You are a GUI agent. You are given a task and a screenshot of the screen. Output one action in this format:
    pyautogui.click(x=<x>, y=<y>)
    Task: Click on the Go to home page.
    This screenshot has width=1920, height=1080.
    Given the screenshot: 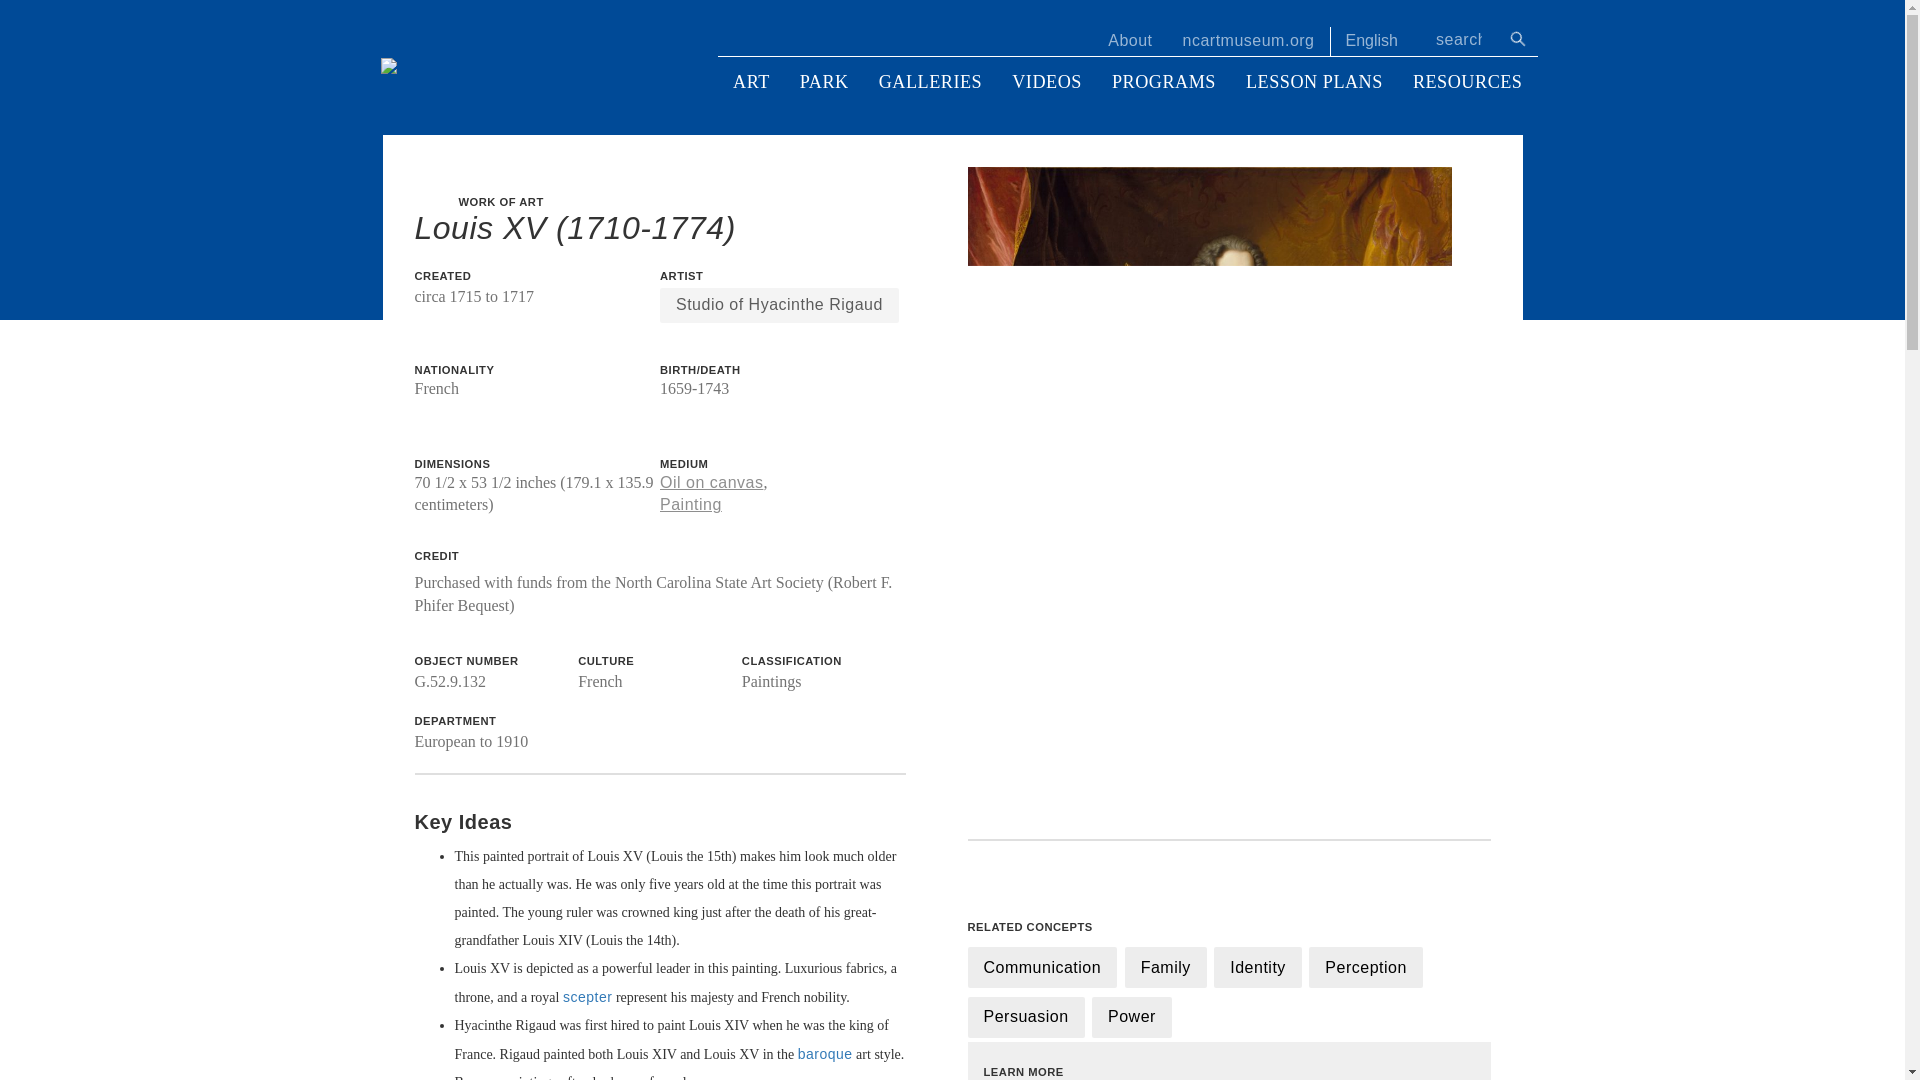 What is the action you would take?
    pyautogui.click(x=523, y=64)
    